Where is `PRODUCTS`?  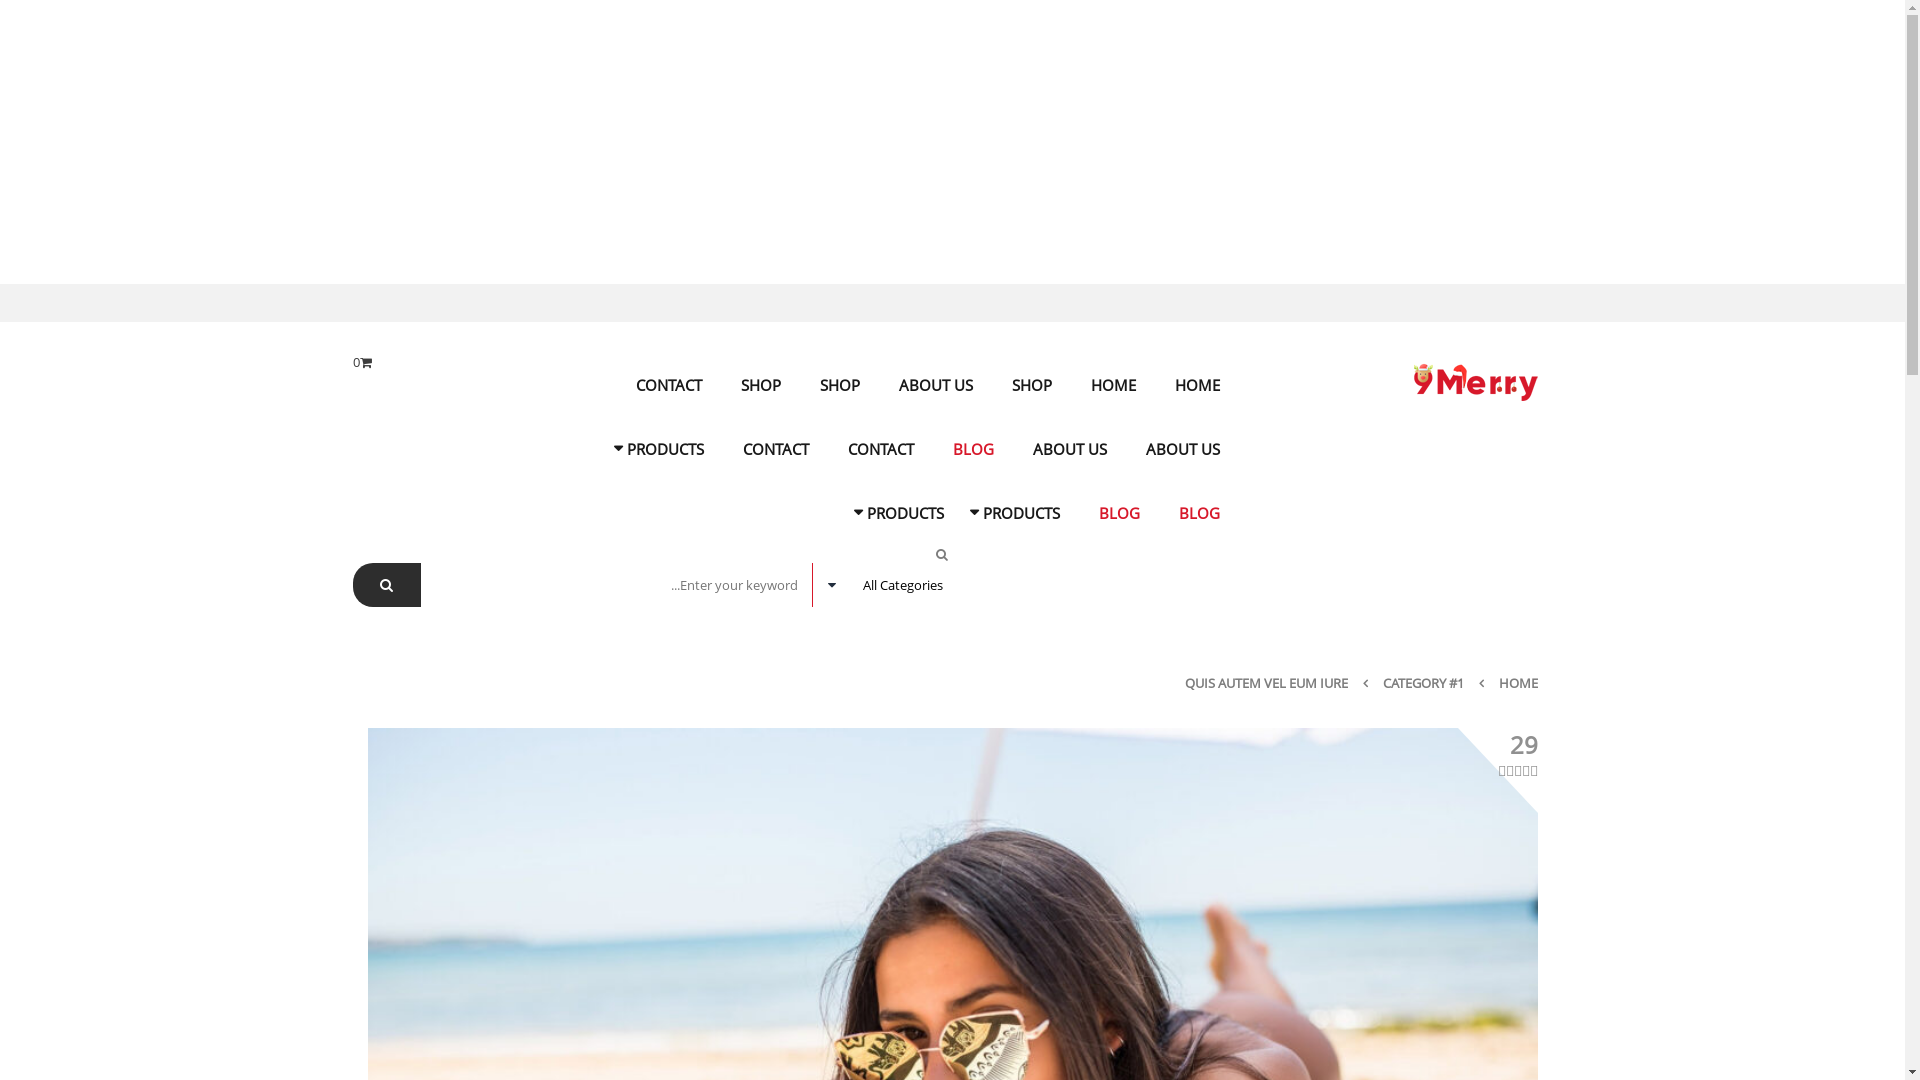
PRODUCTS is located at coordinates (664, 449).